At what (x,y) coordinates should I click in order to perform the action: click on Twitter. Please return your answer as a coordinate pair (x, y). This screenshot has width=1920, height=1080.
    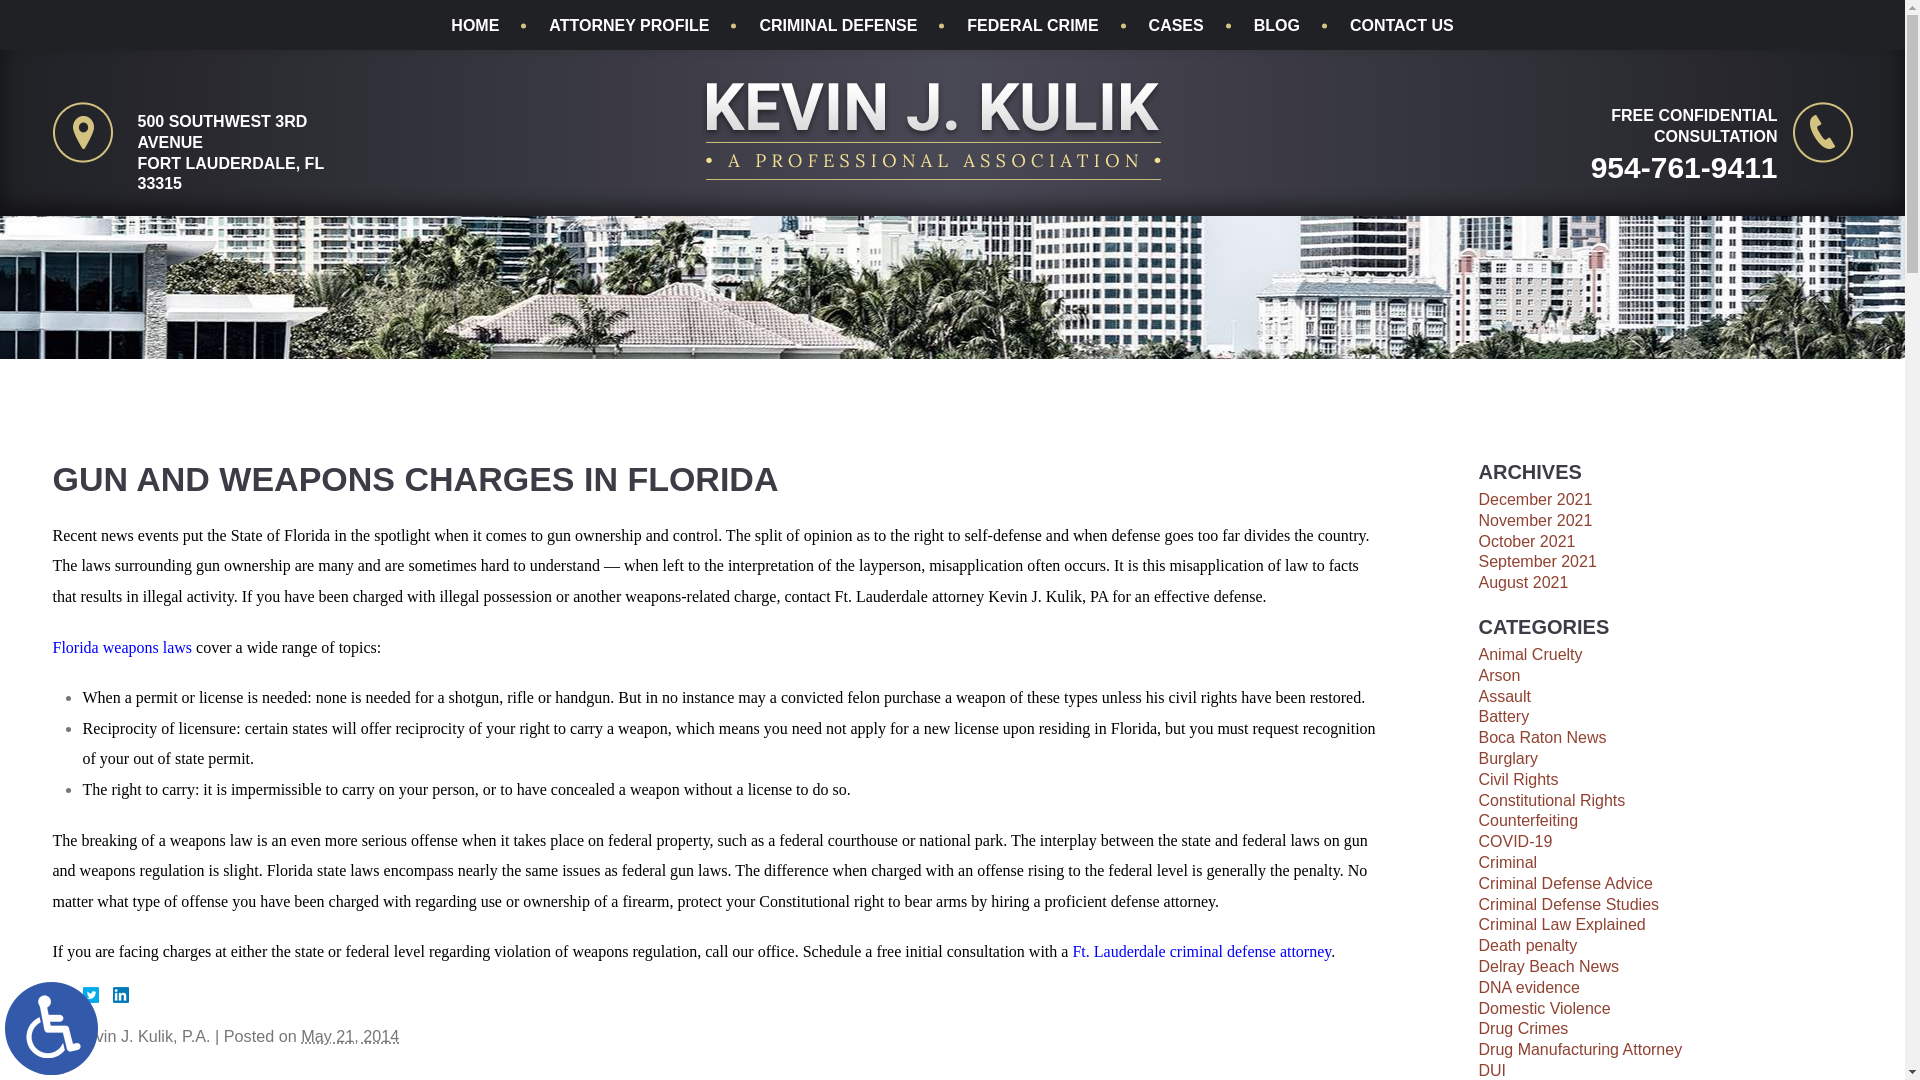
    Looking at the image, I should click on (98, 995).